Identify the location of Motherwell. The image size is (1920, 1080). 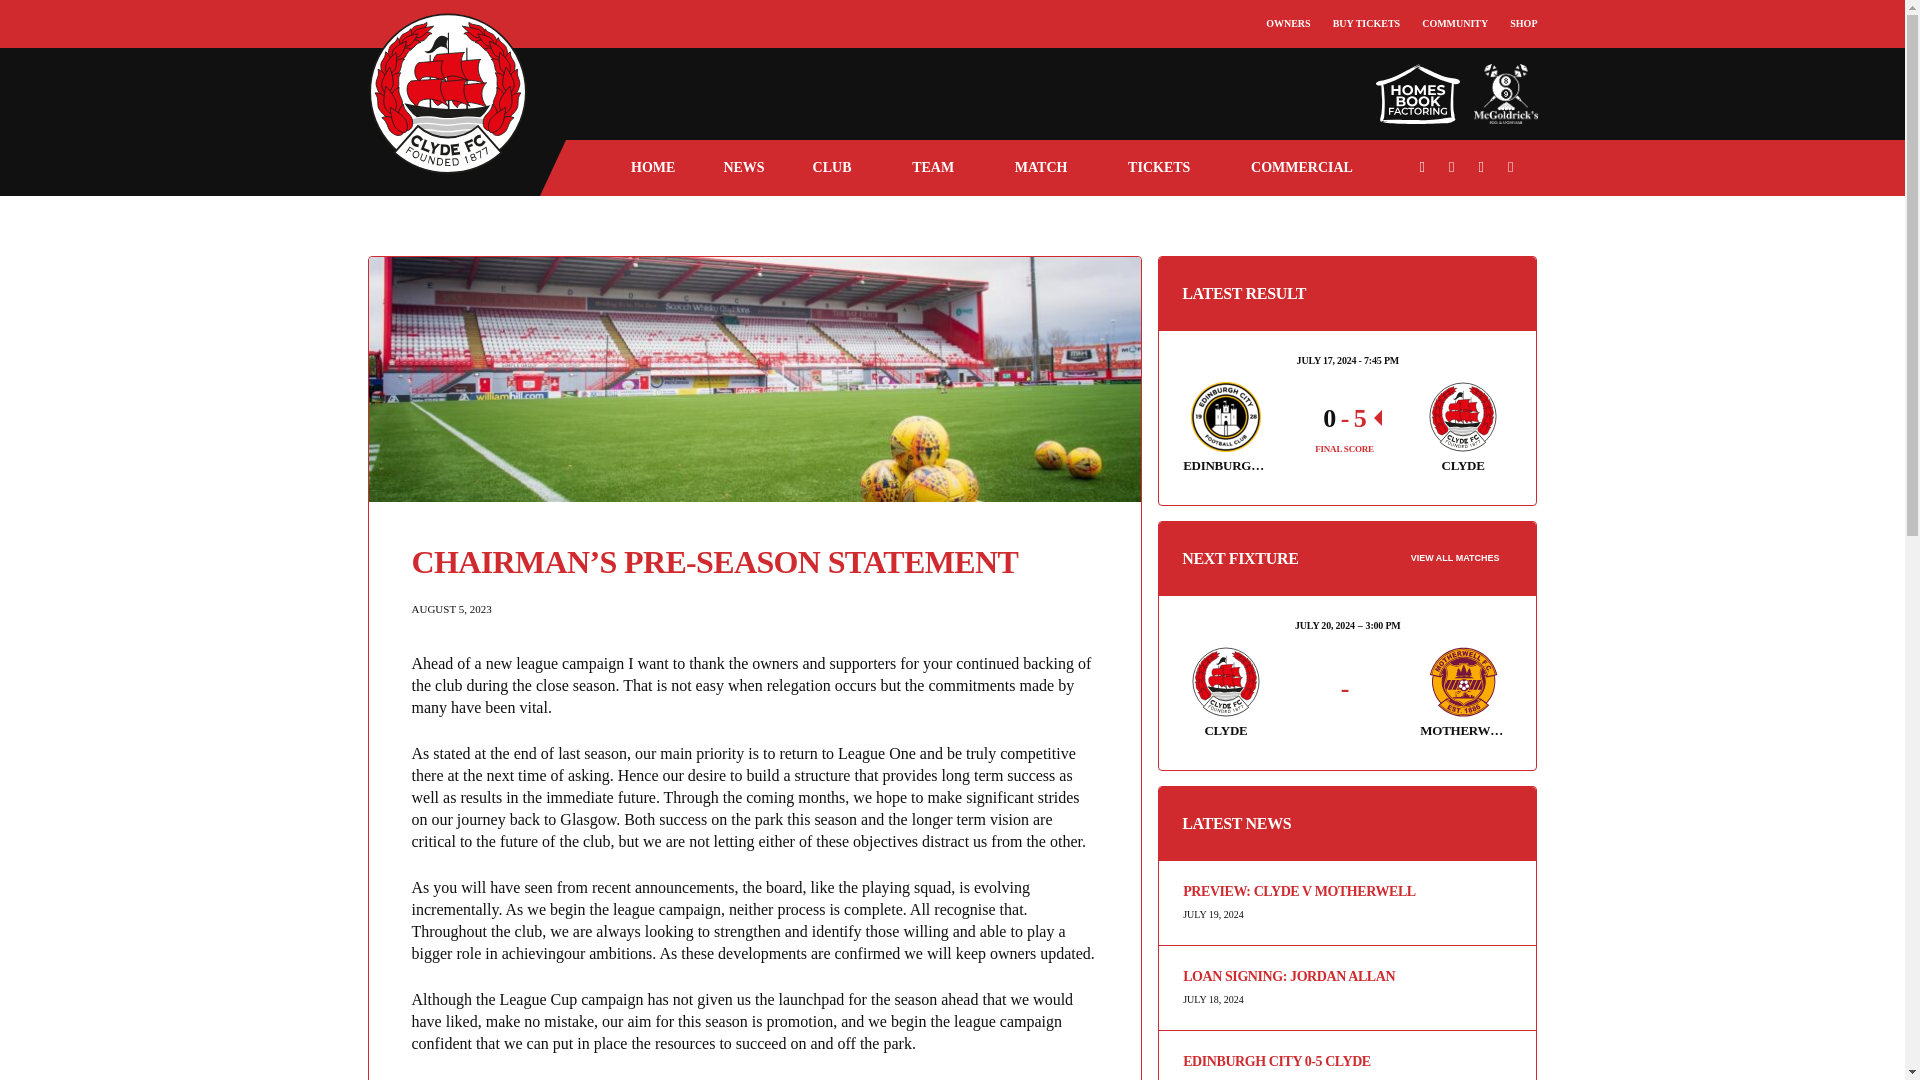
(1462, 682).